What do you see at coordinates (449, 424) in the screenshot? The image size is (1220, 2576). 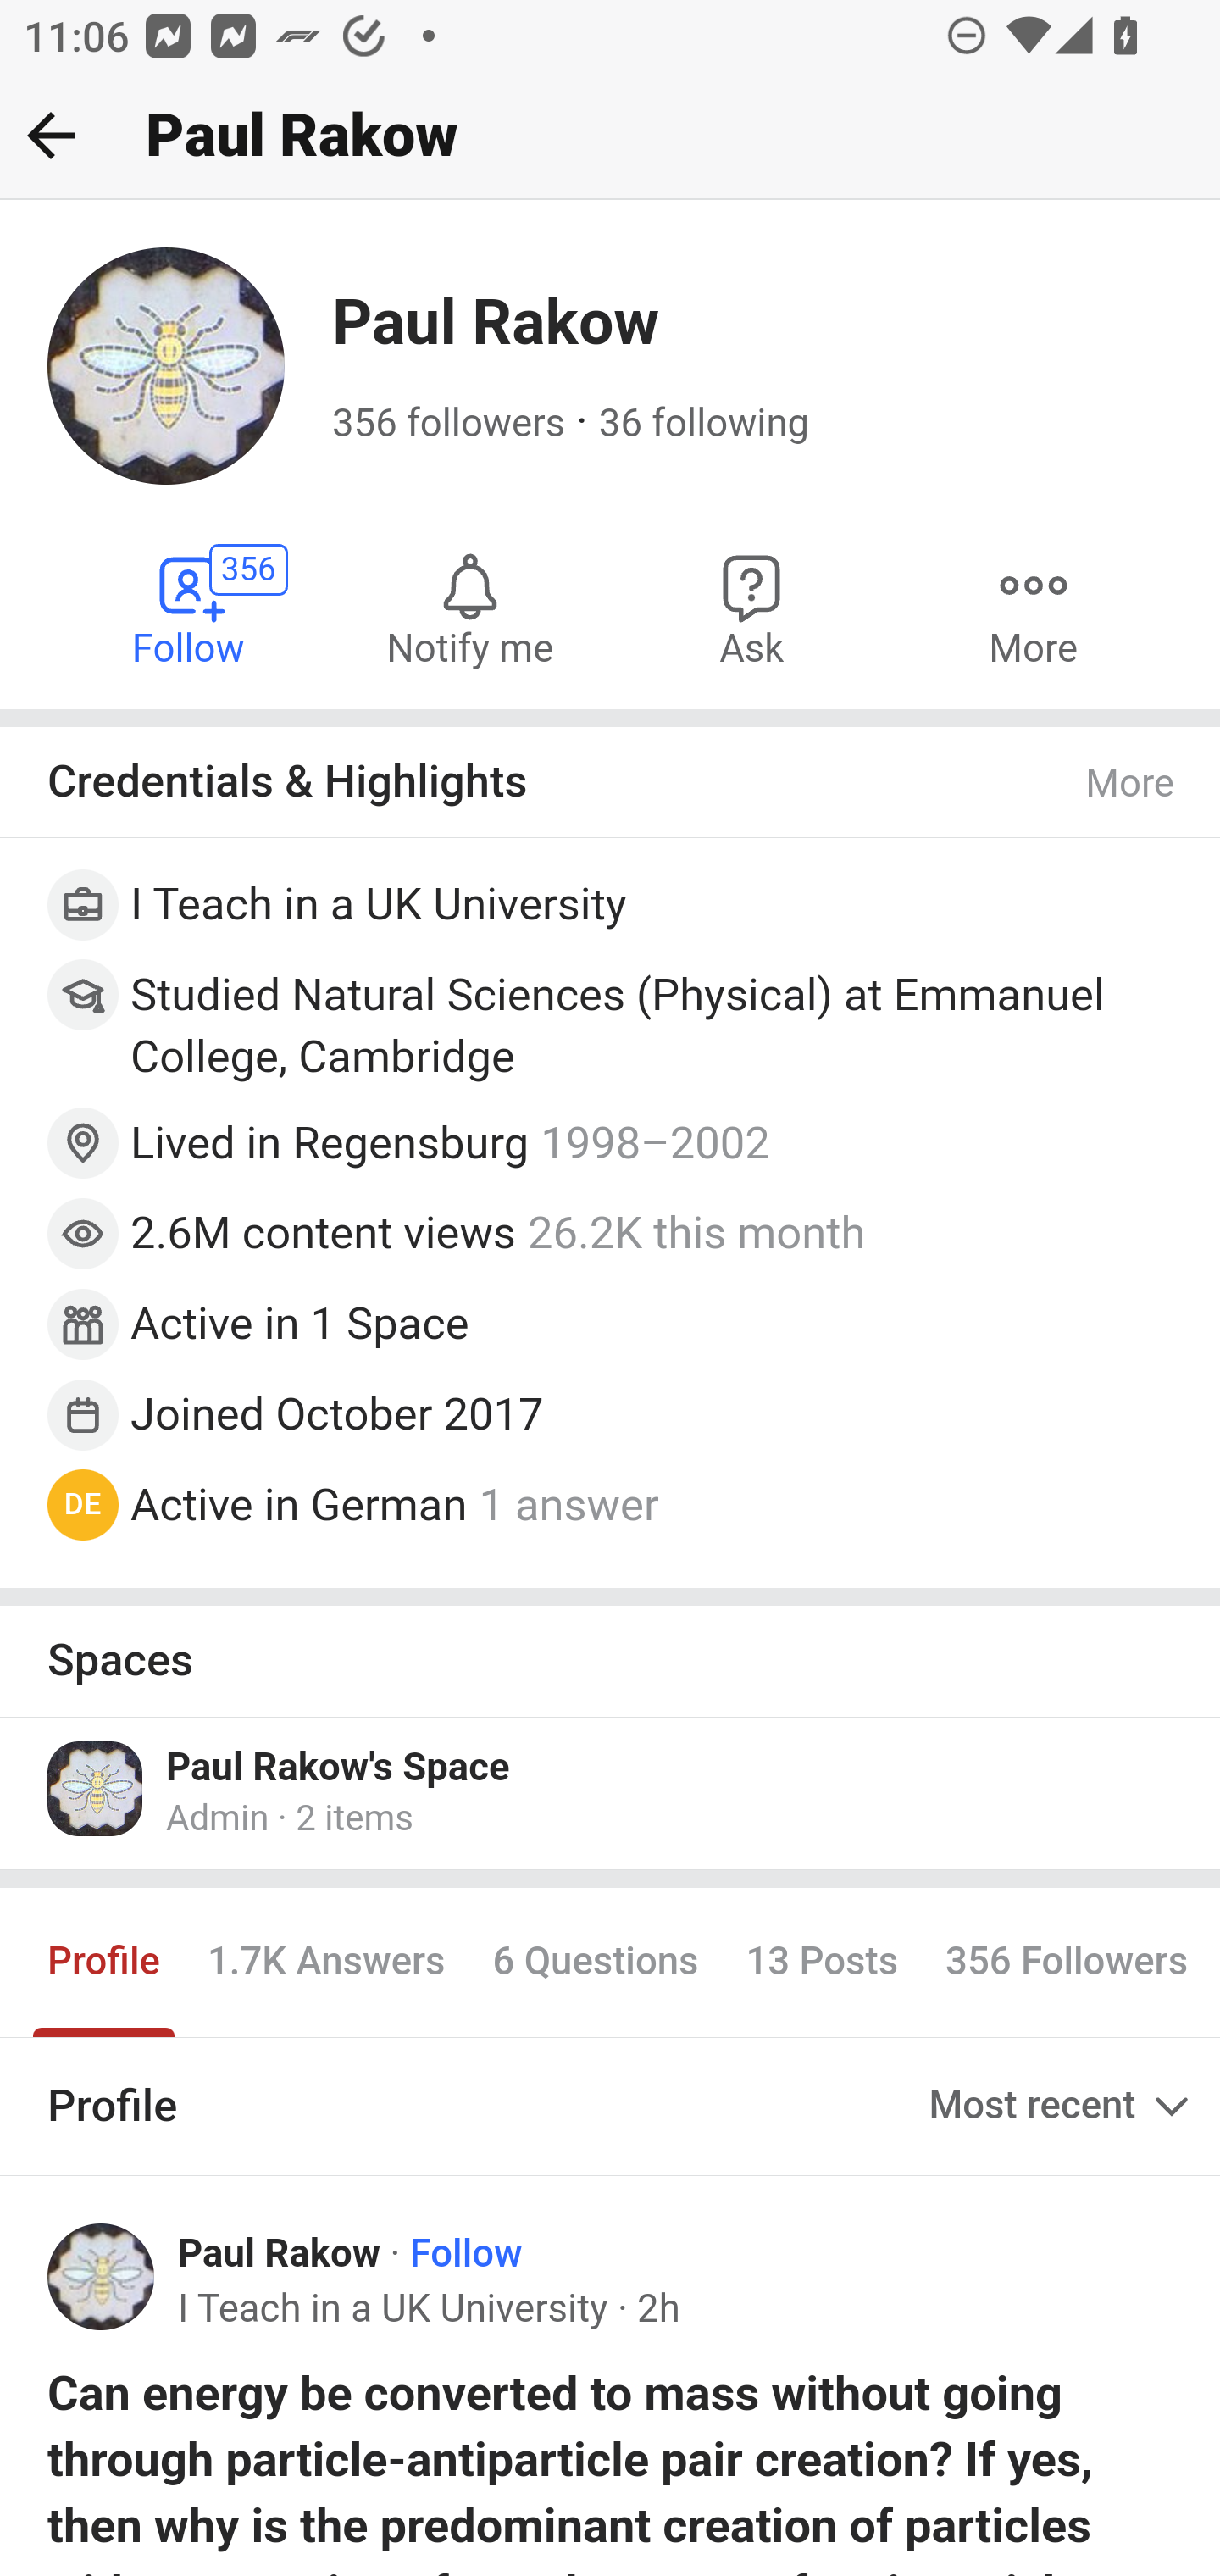 I see `356 followers` at bounding box center [449, 424].